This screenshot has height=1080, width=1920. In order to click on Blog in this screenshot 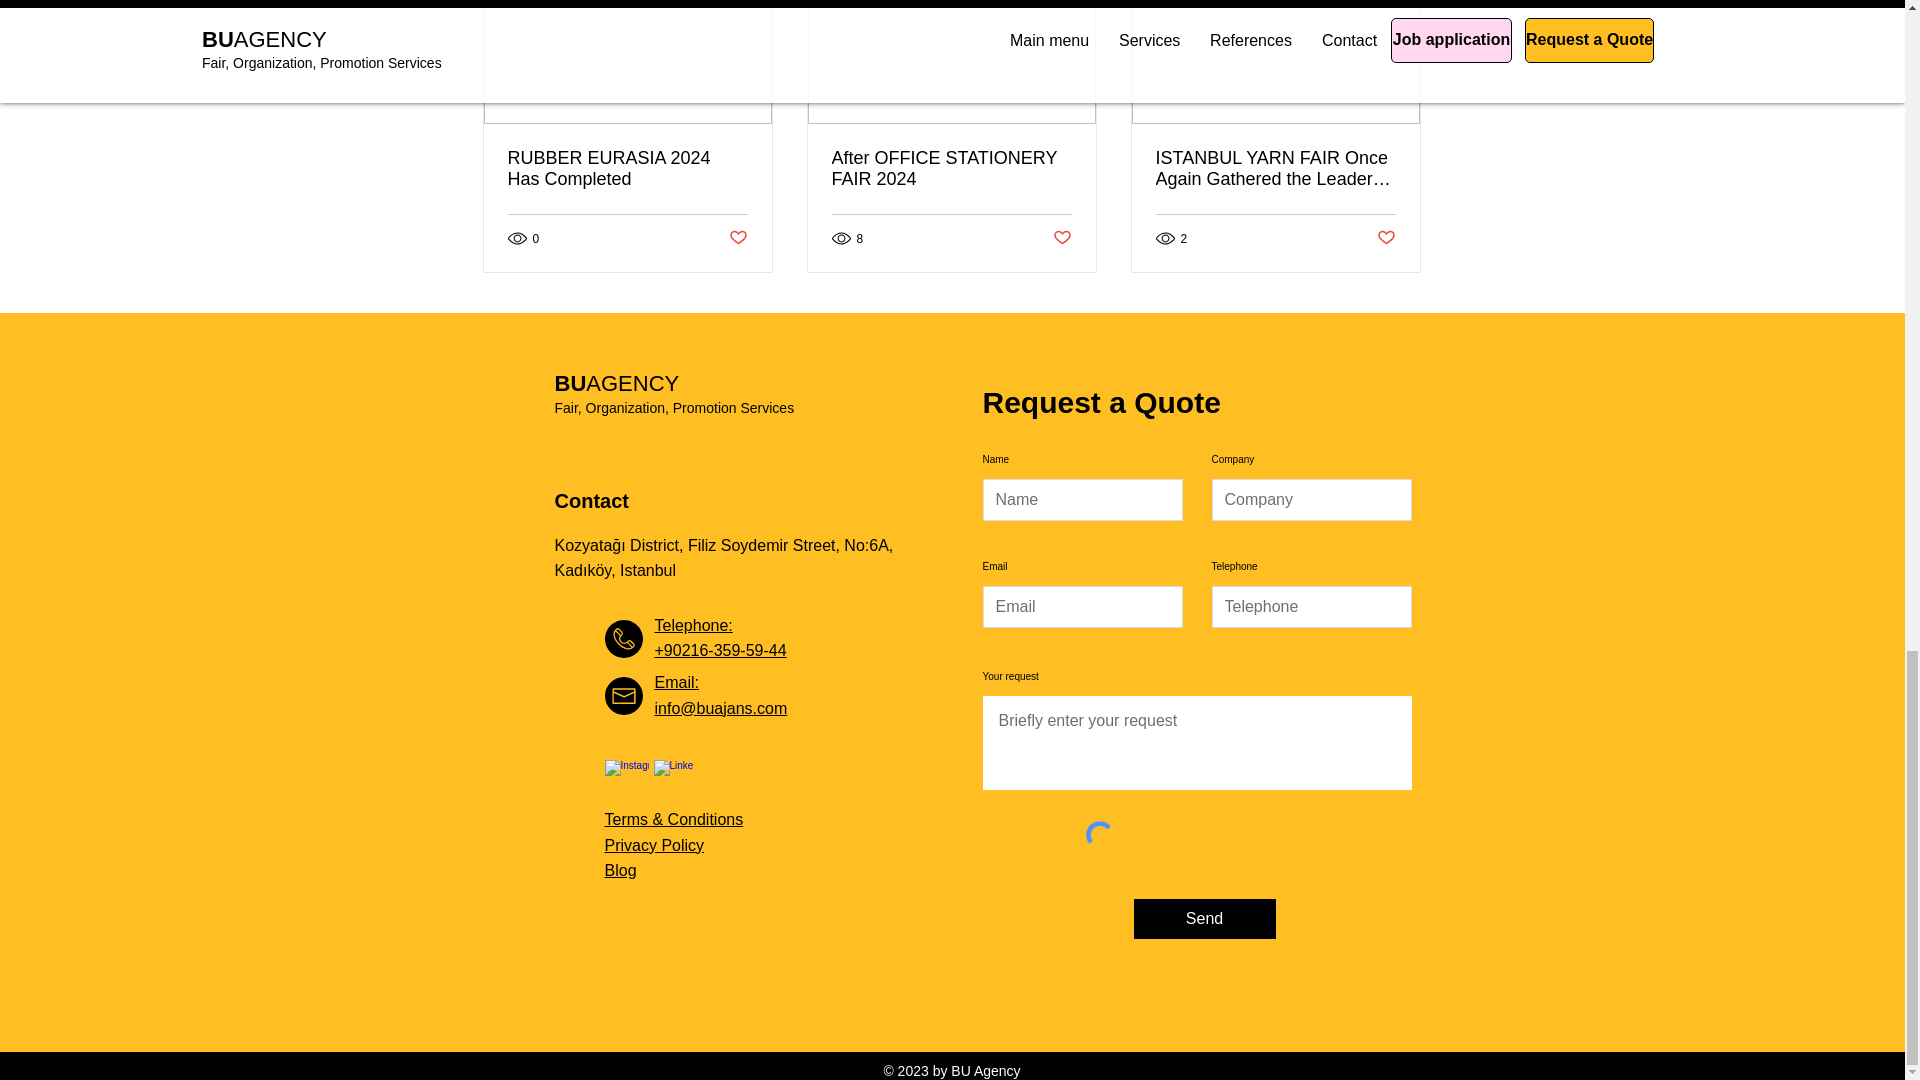, I will do `click(620, 870)`.